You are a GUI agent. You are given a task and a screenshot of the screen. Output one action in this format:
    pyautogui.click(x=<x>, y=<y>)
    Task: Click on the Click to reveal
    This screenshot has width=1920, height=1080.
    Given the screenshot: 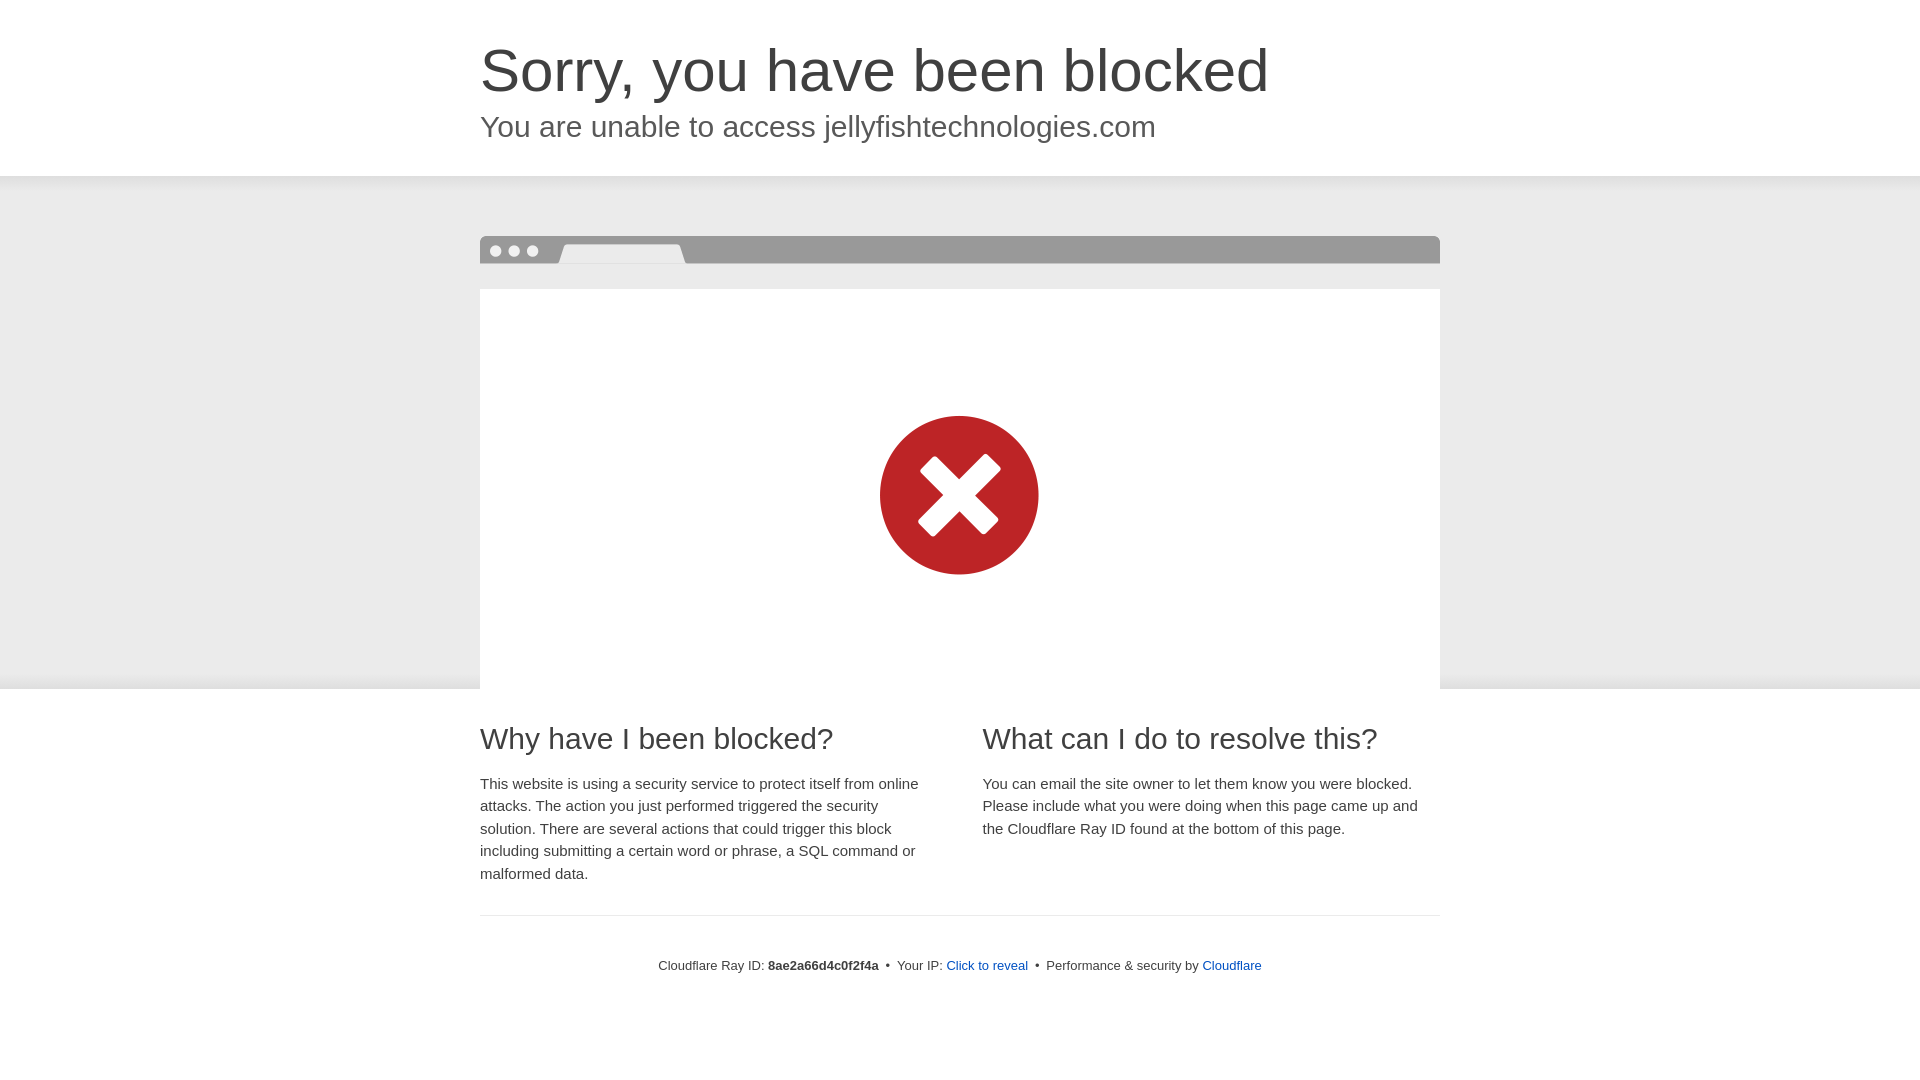 What is the action you would take?
    pyautogui.click(x=986, y=966)
    